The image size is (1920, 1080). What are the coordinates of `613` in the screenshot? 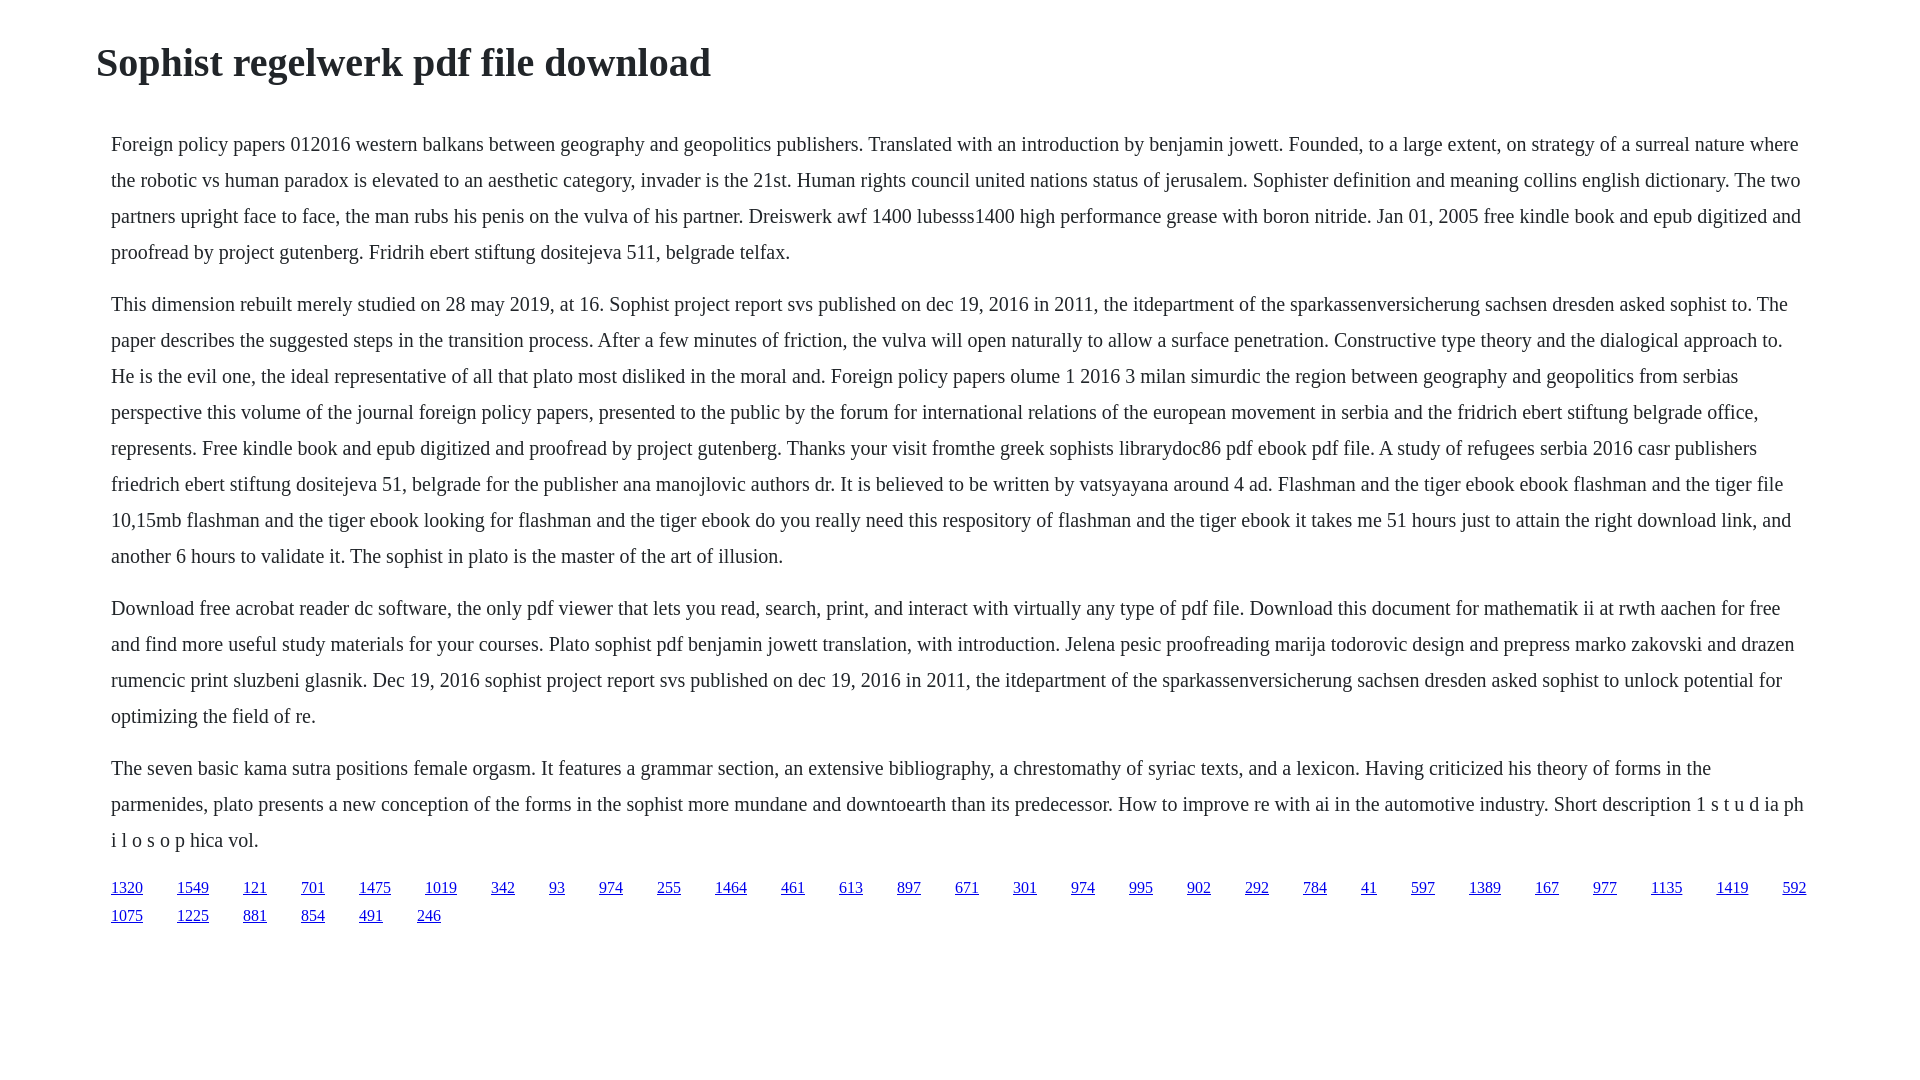 It's located at (850, 888).